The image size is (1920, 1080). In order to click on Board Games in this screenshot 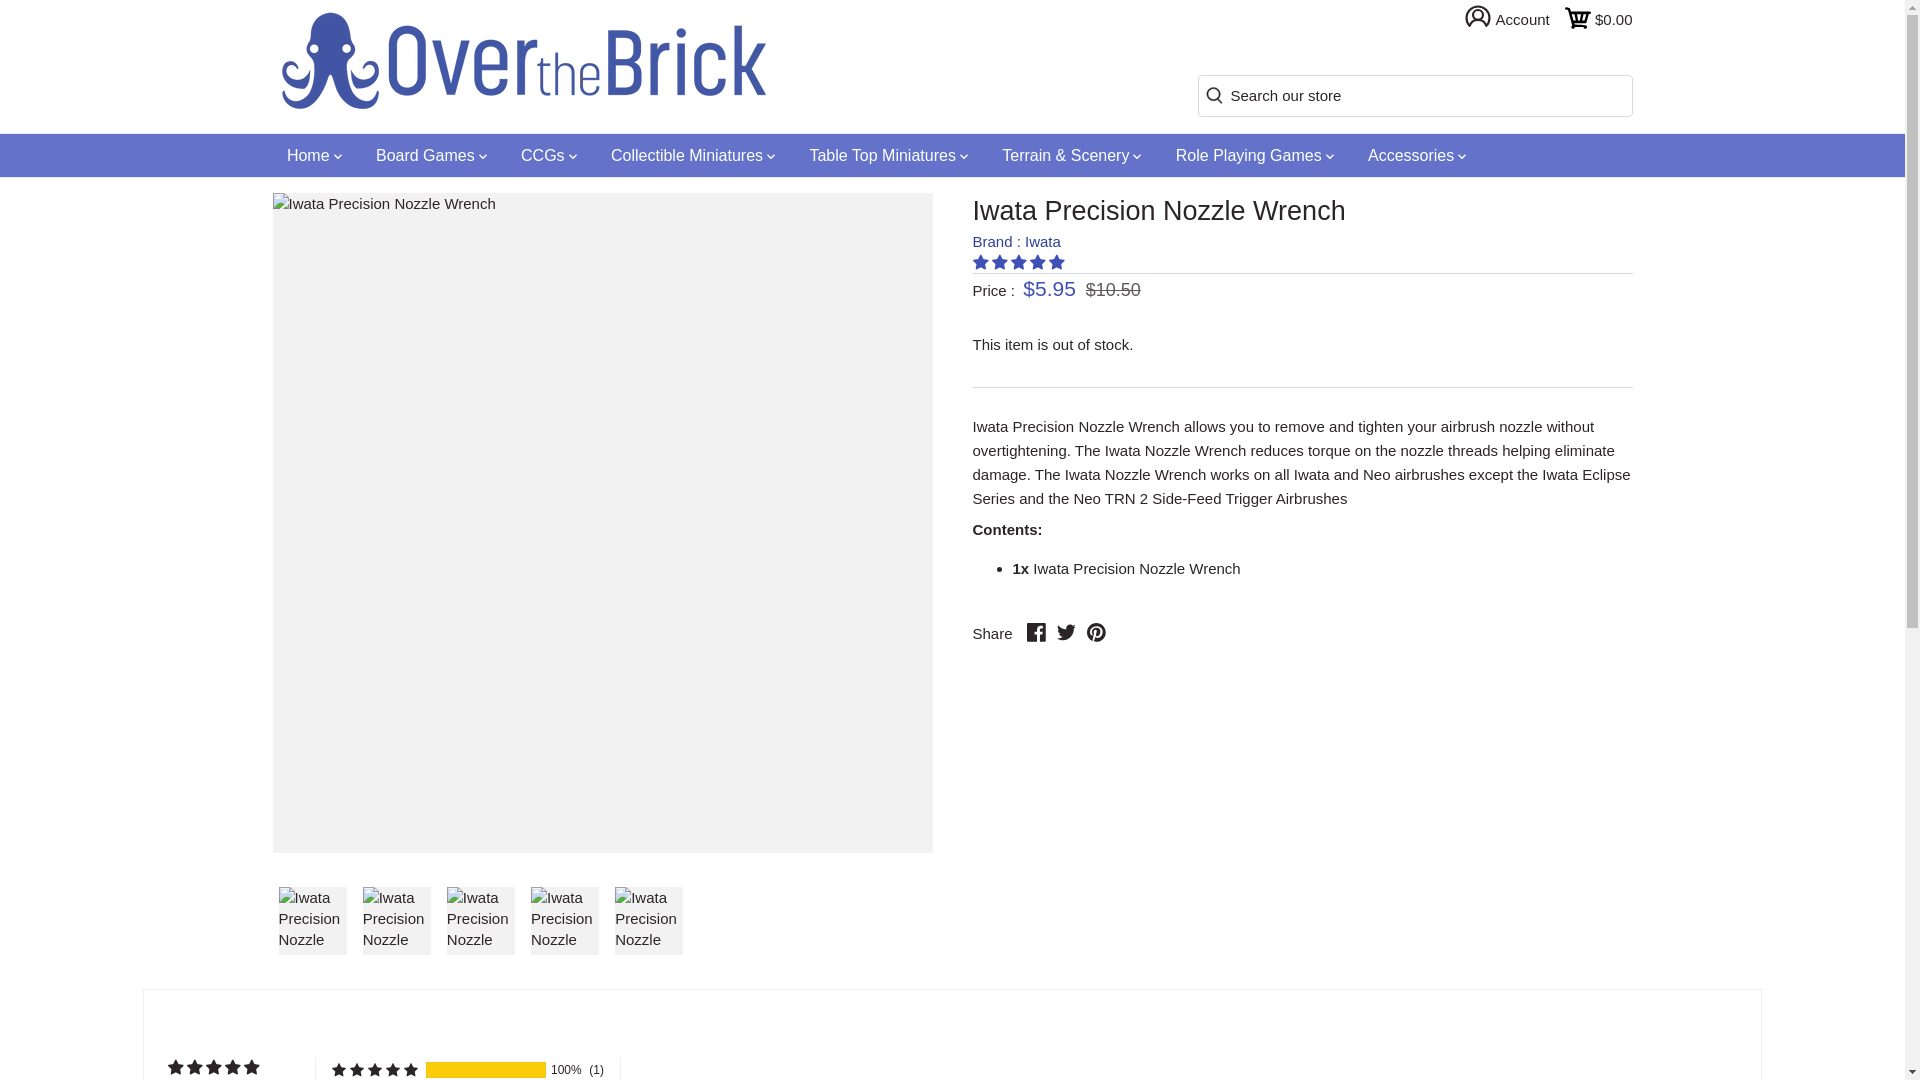, I will do `click(432, 155)`.